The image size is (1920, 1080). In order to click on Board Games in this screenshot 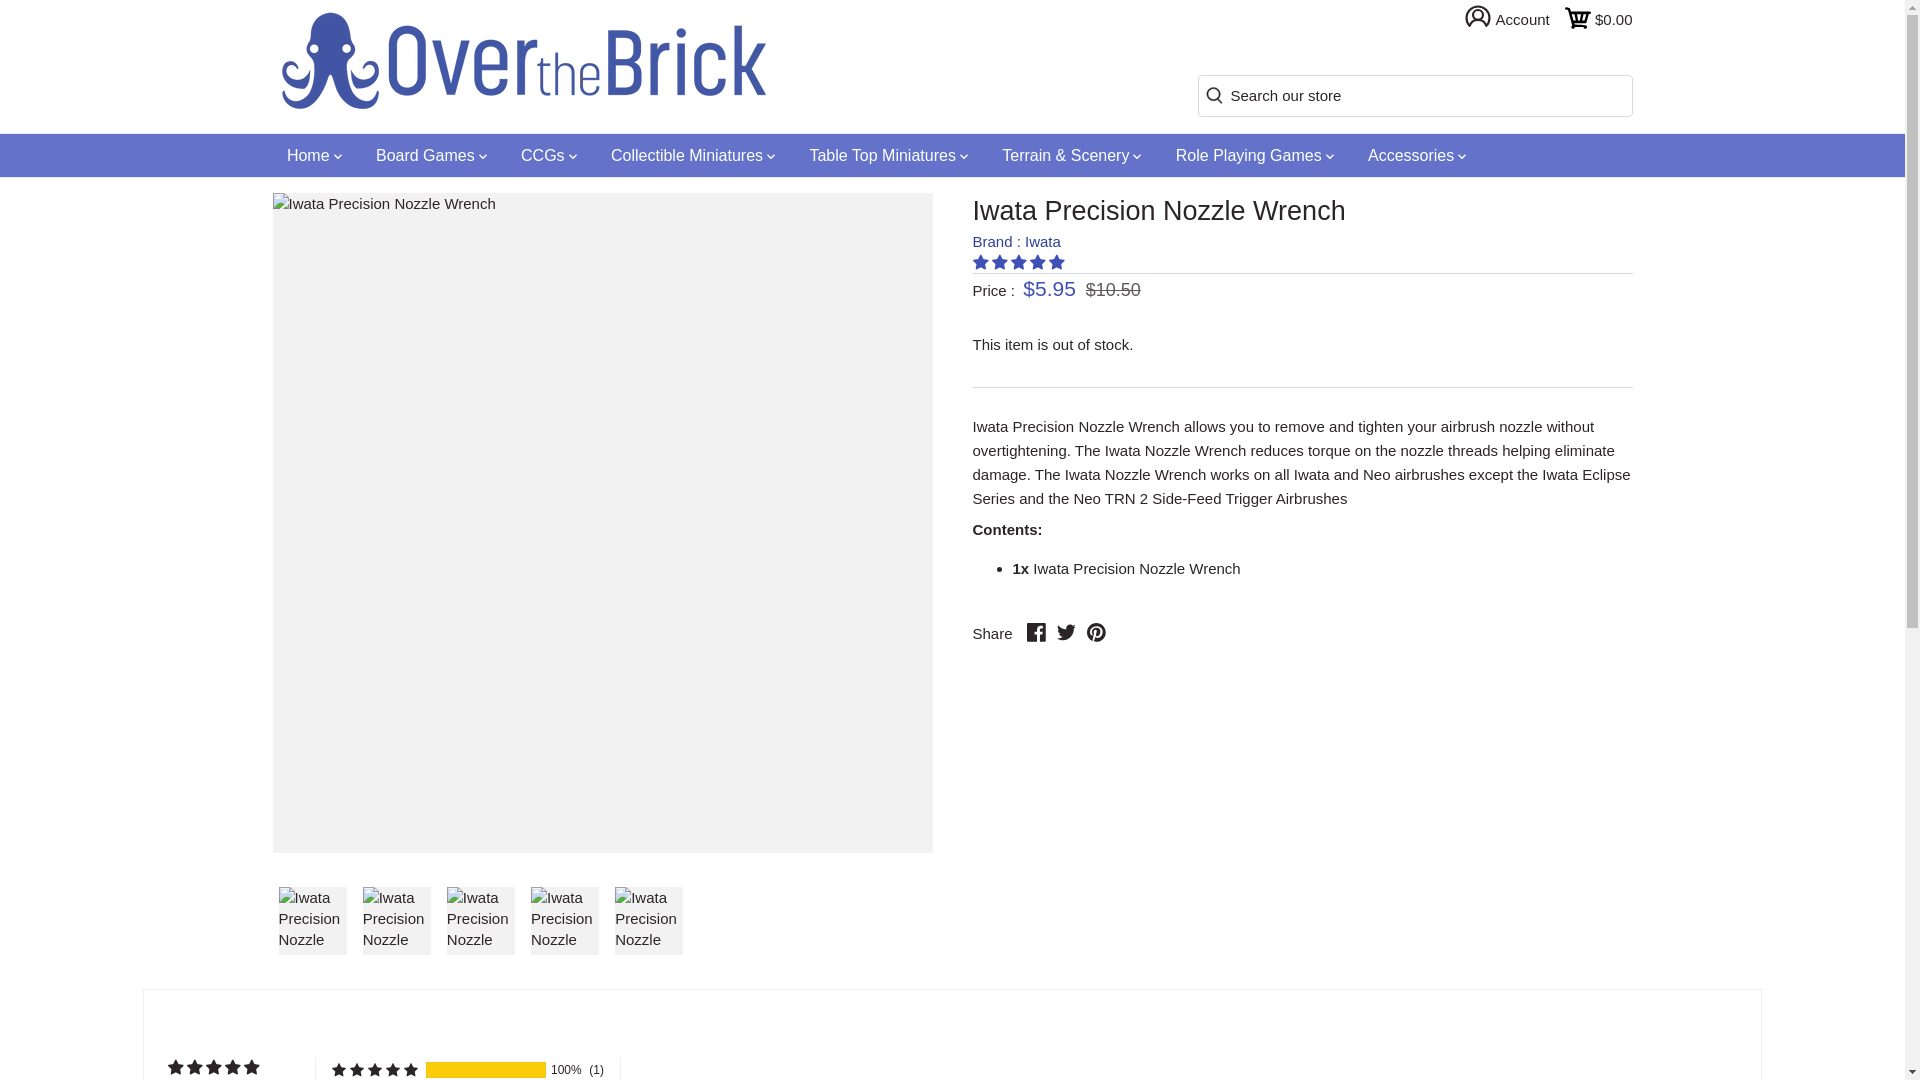, I will do `click(432, 155)`.